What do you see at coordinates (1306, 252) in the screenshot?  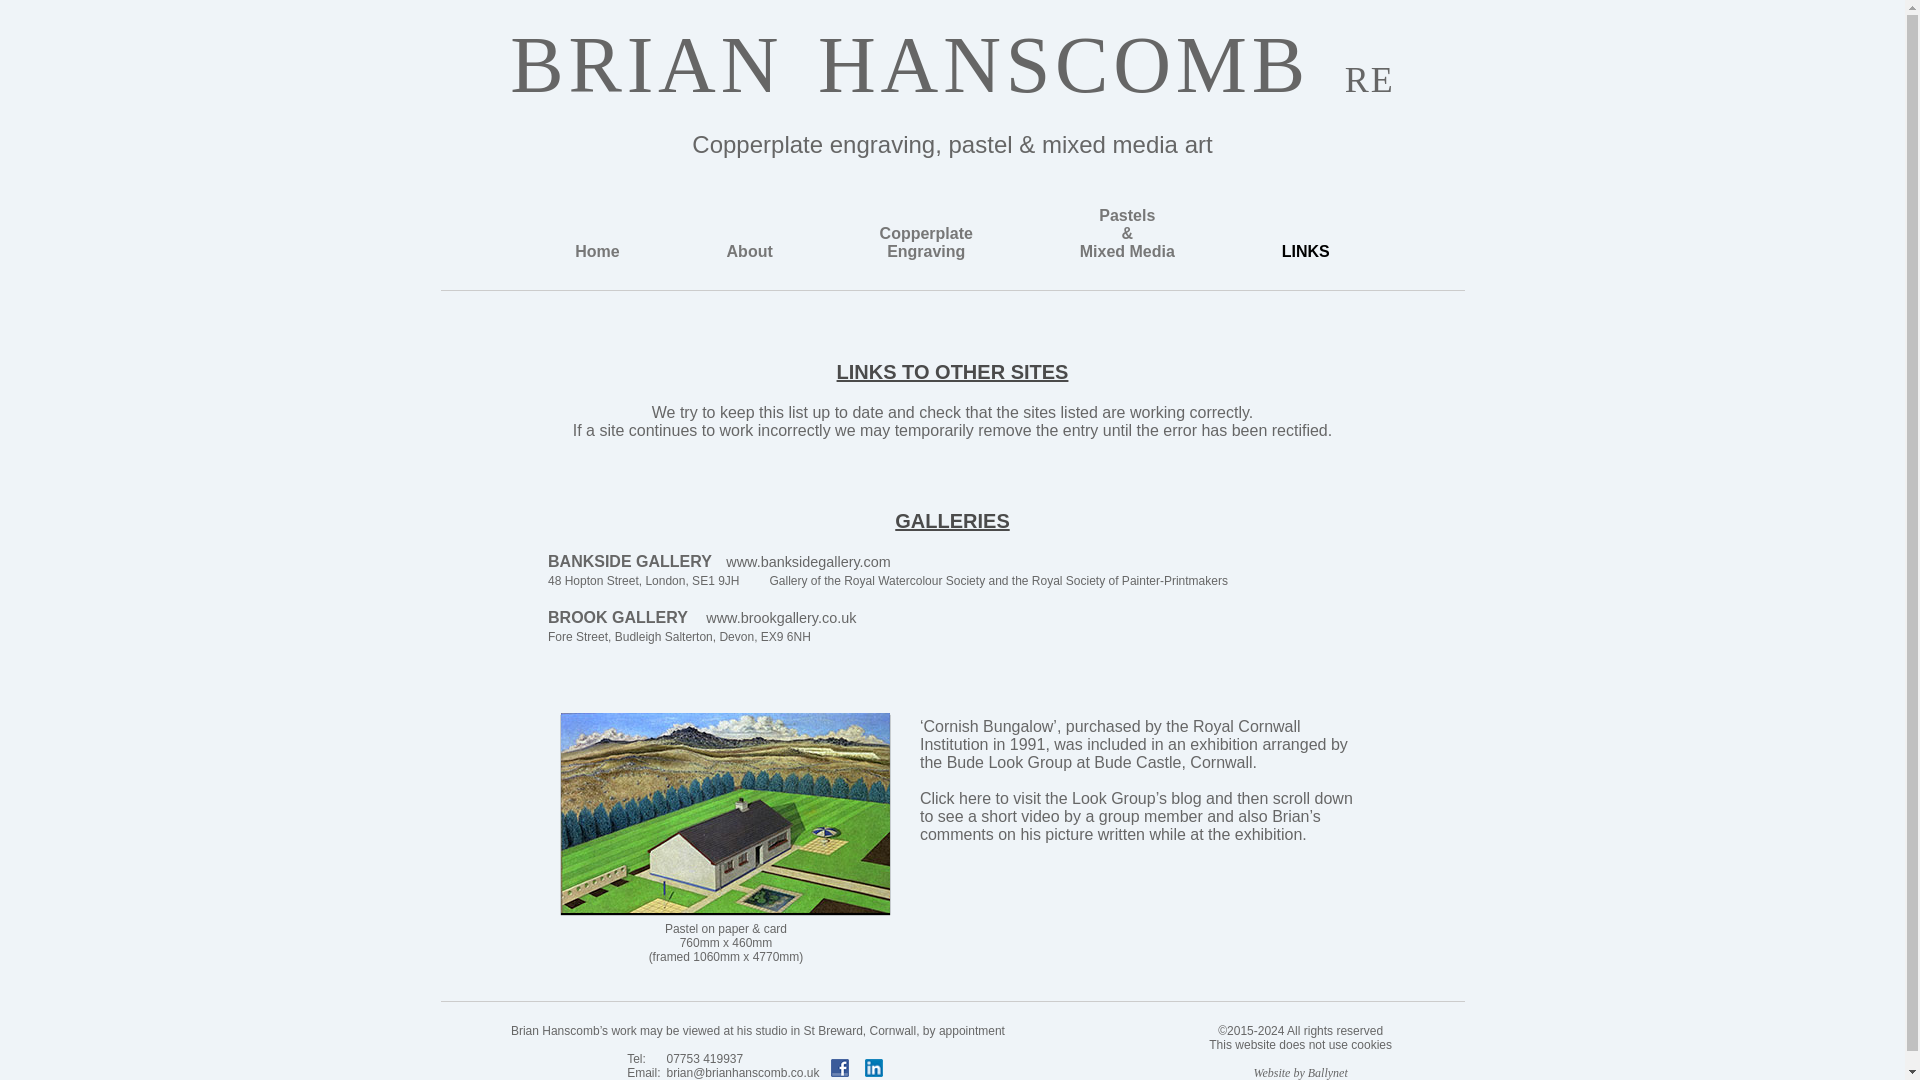 I see `LINKS` at bounding box center [1306, 252].